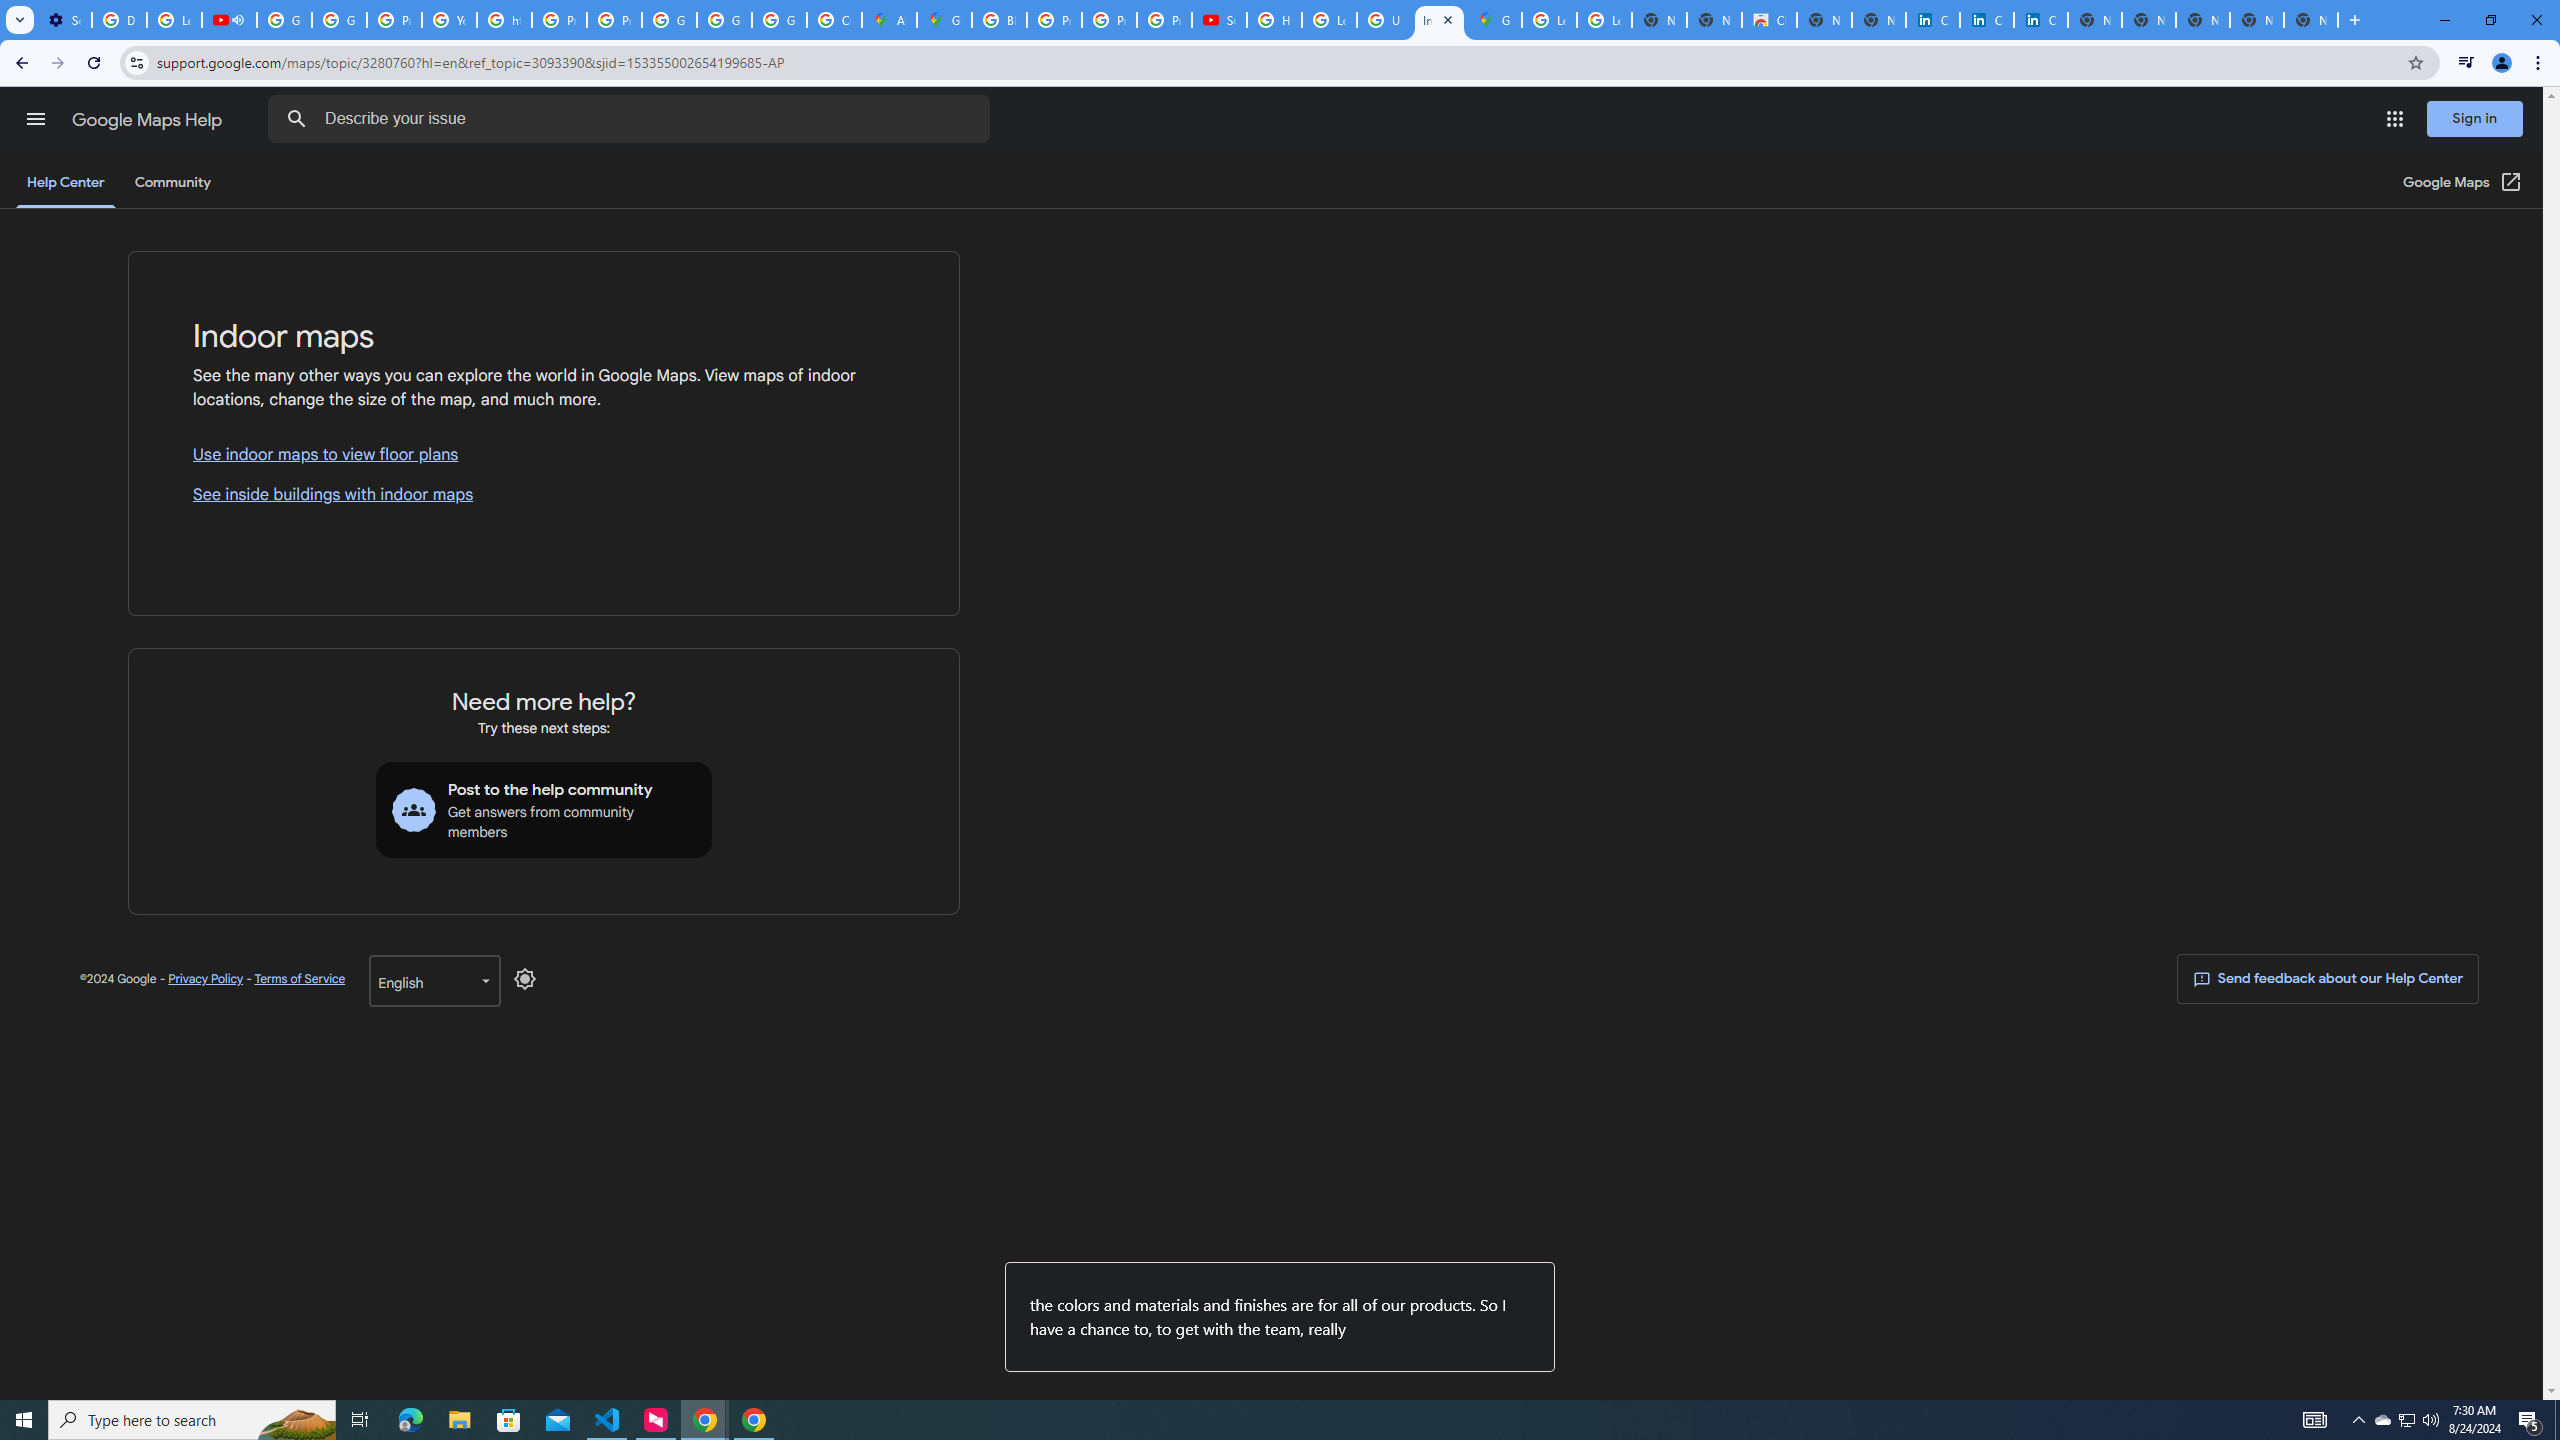 The image size is (2560, 1440). I want to click on Terms of Service, so click(299, 978).